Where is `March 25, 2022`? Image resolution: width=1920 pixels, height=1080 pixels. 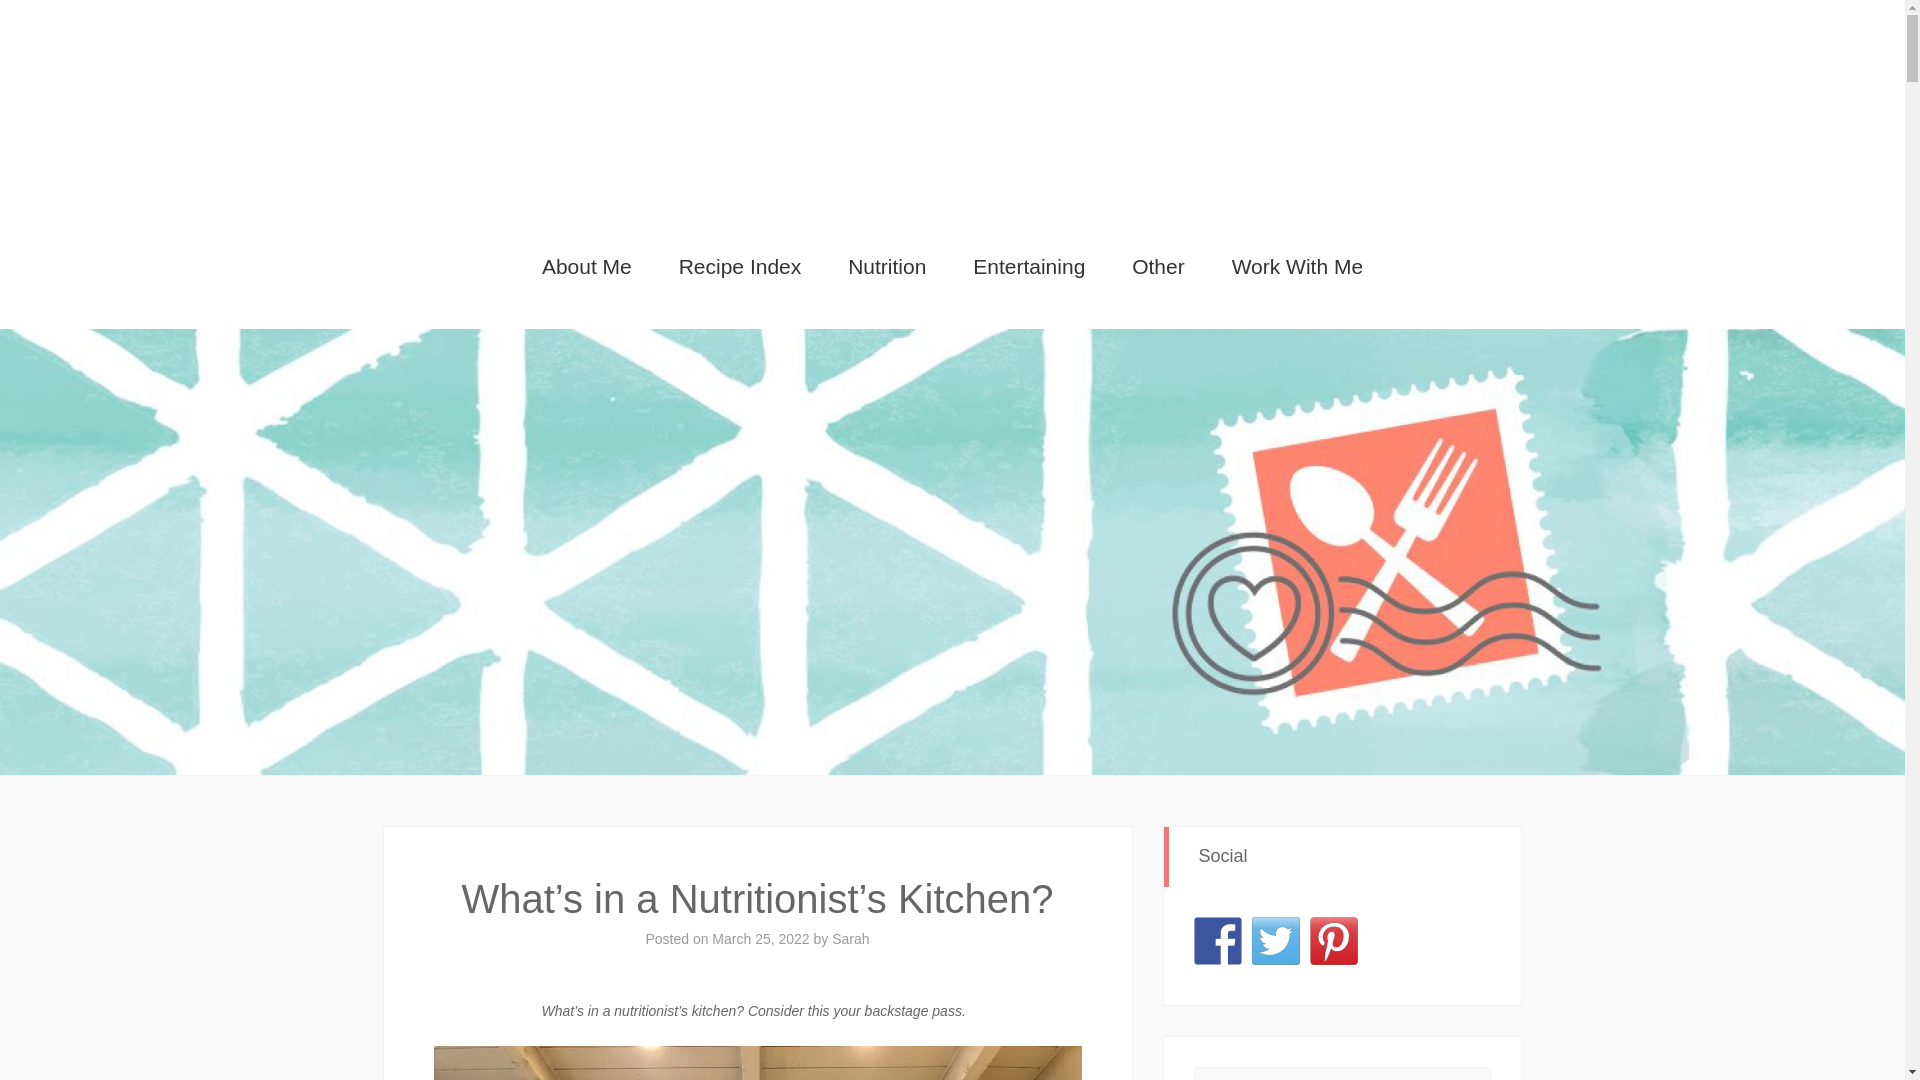
March 25, 2022 is located at coordinates (760, 938).